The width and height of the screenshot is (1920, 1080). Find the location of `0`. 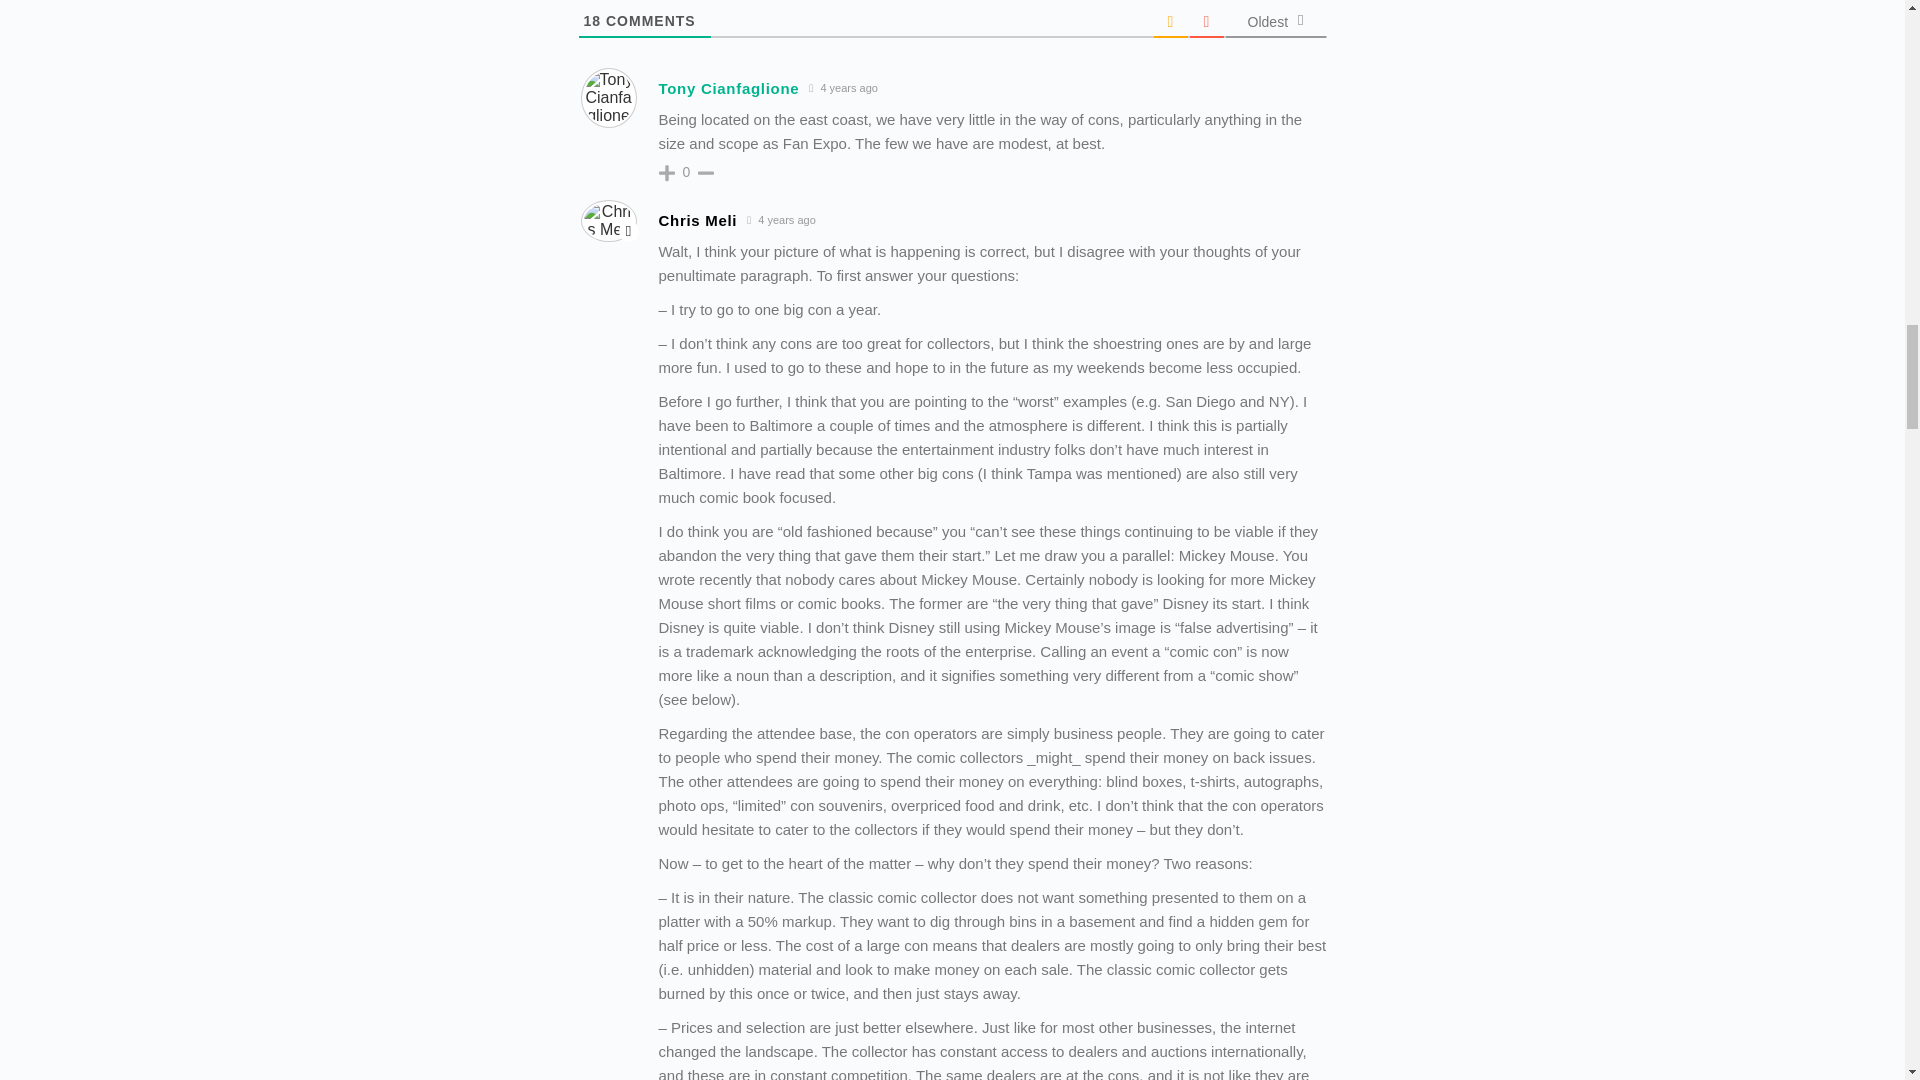

0 is located at coordinates (686, 172).